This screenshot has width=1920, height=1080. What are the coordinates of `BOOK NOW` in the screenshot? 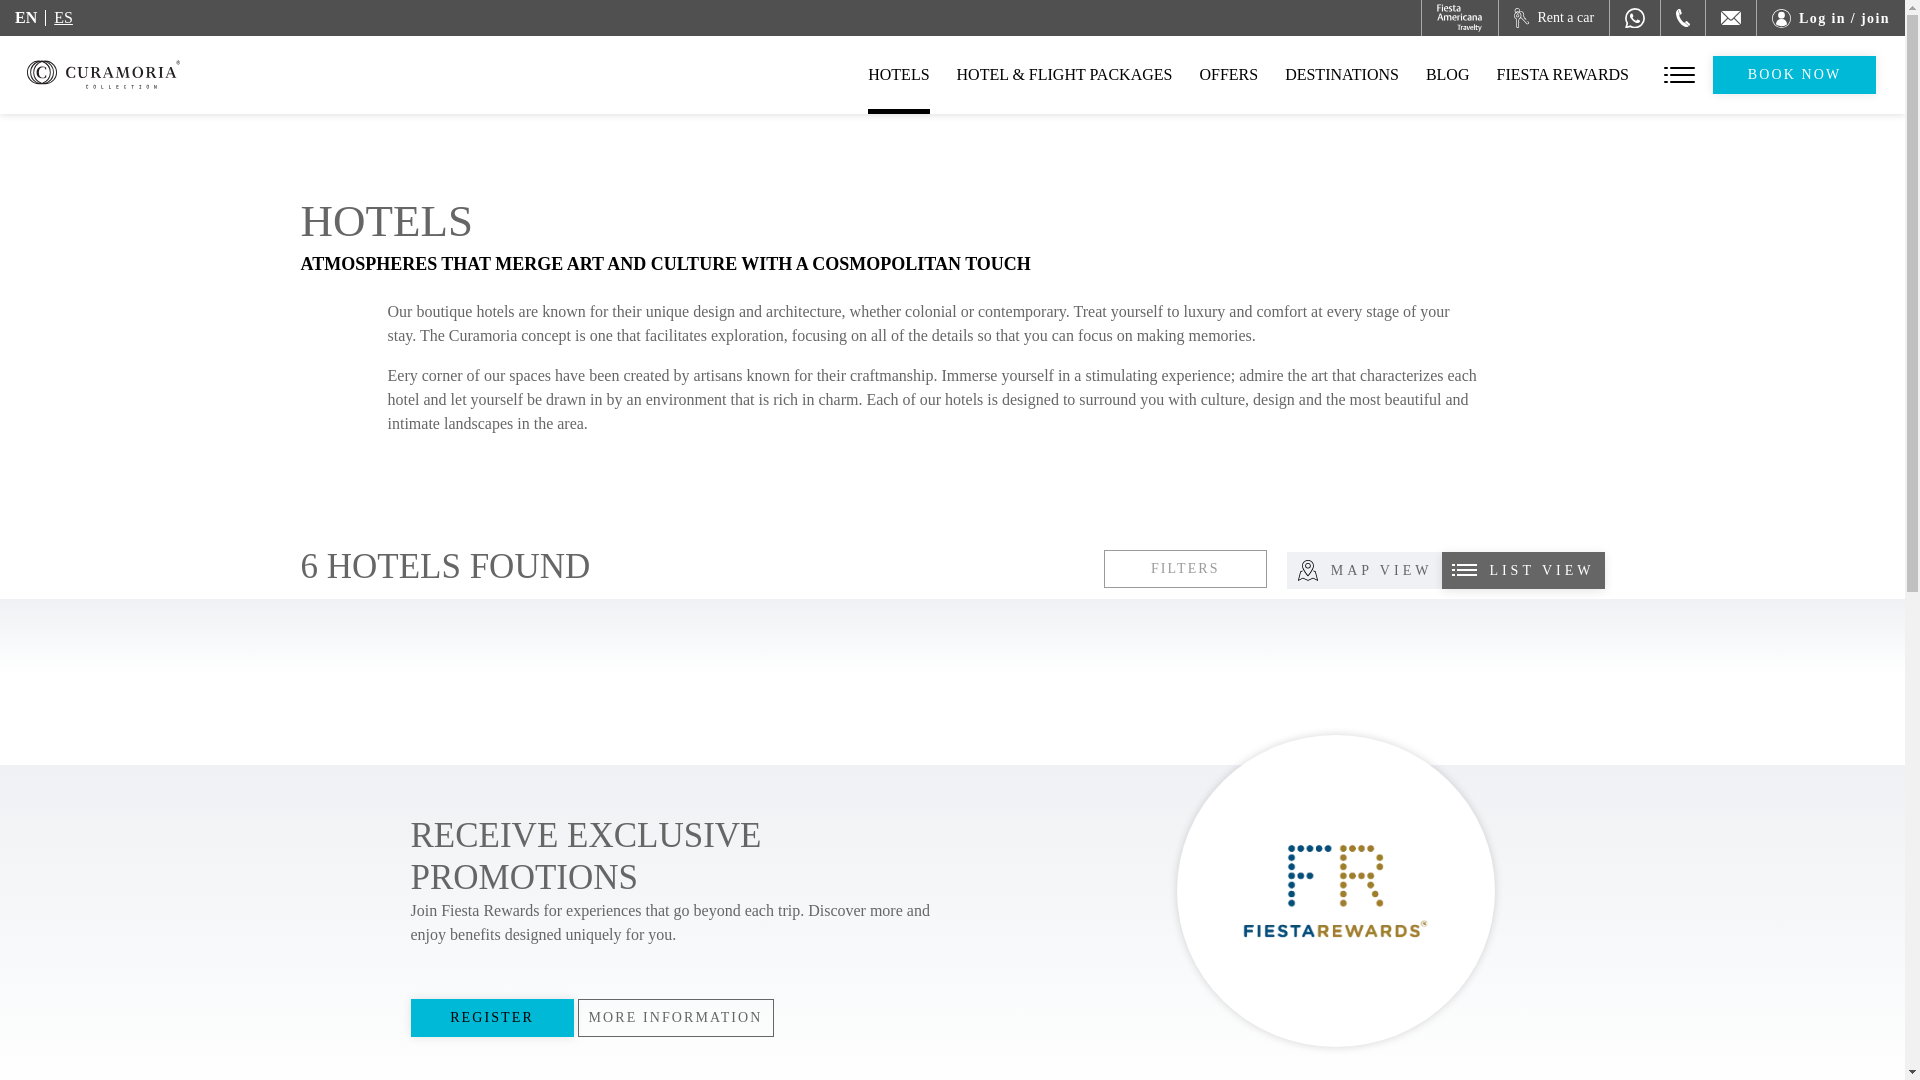 It's located at (1794, 74).